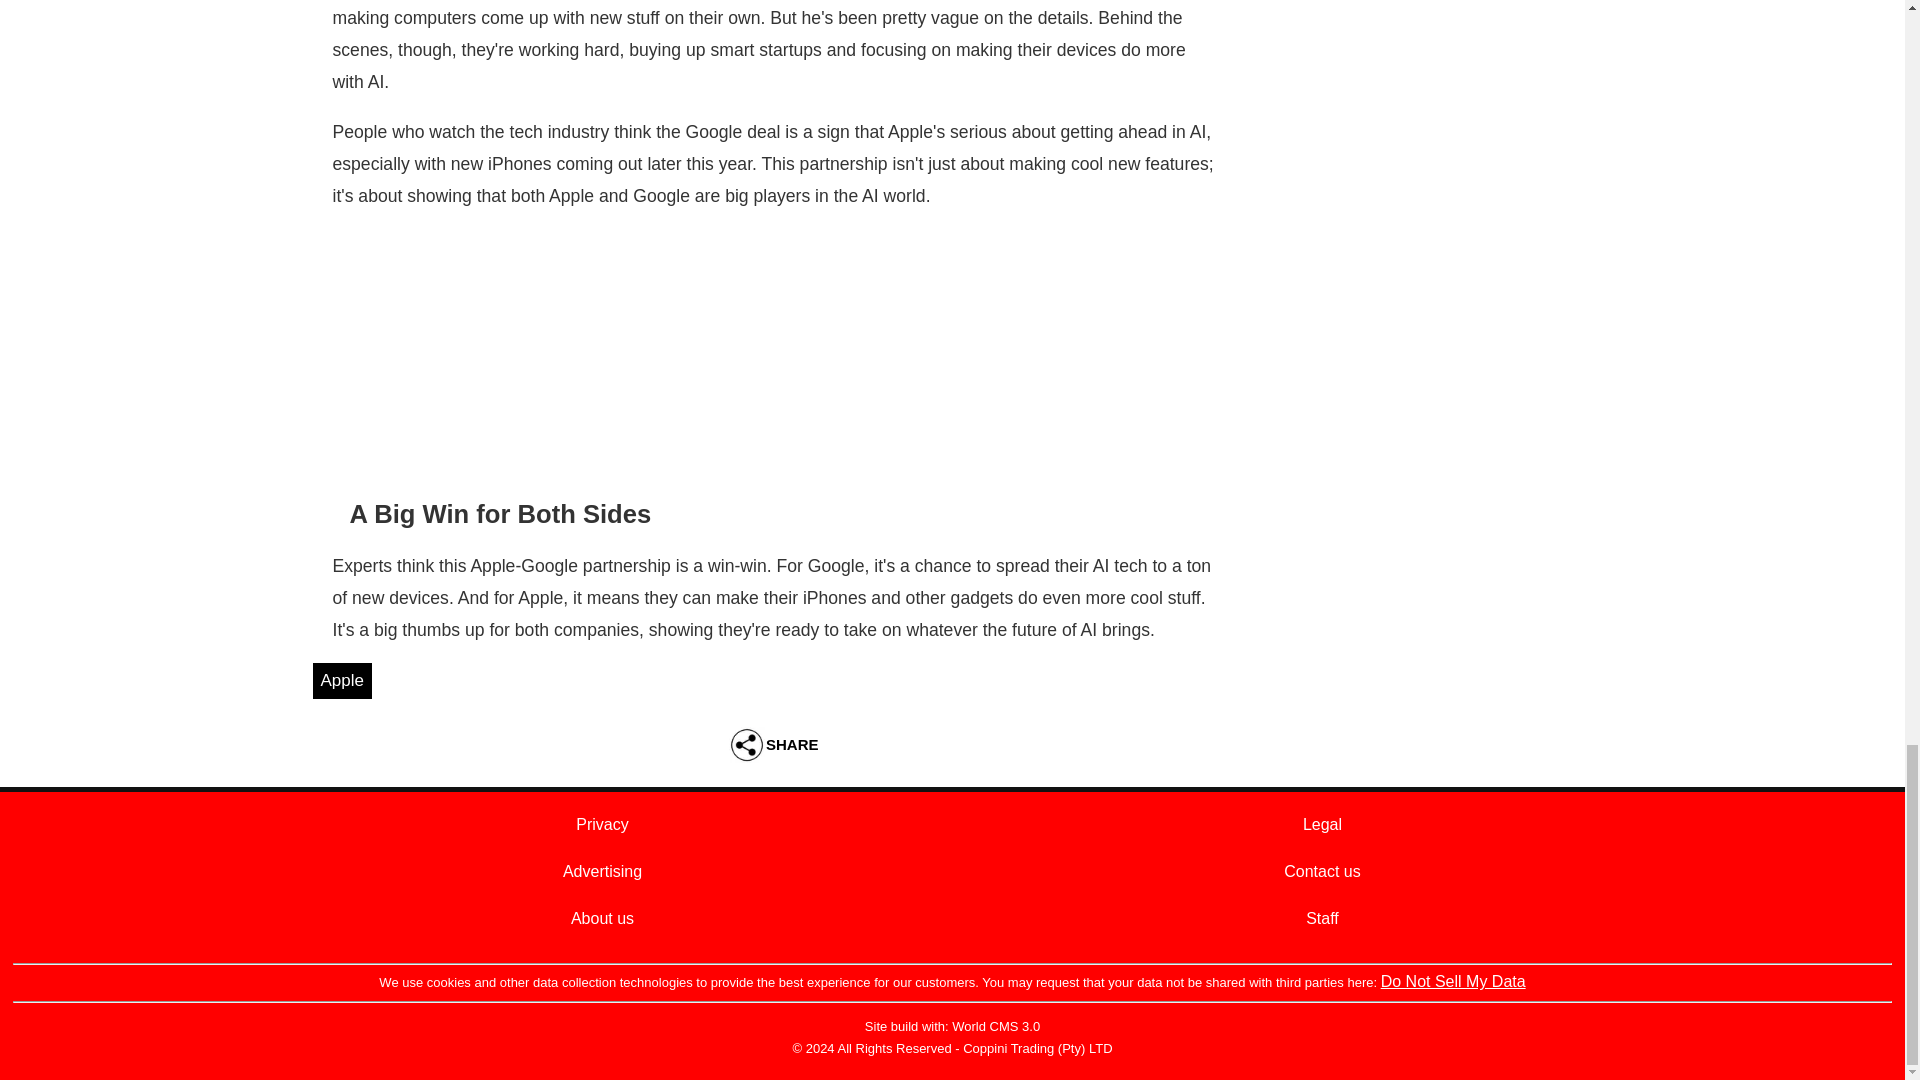 Image resolution: width=1920 pixels, height=1080 pixels. Describe the element at coordinates (1322, 871) in the screenshot. I see `Contact us` at that location.